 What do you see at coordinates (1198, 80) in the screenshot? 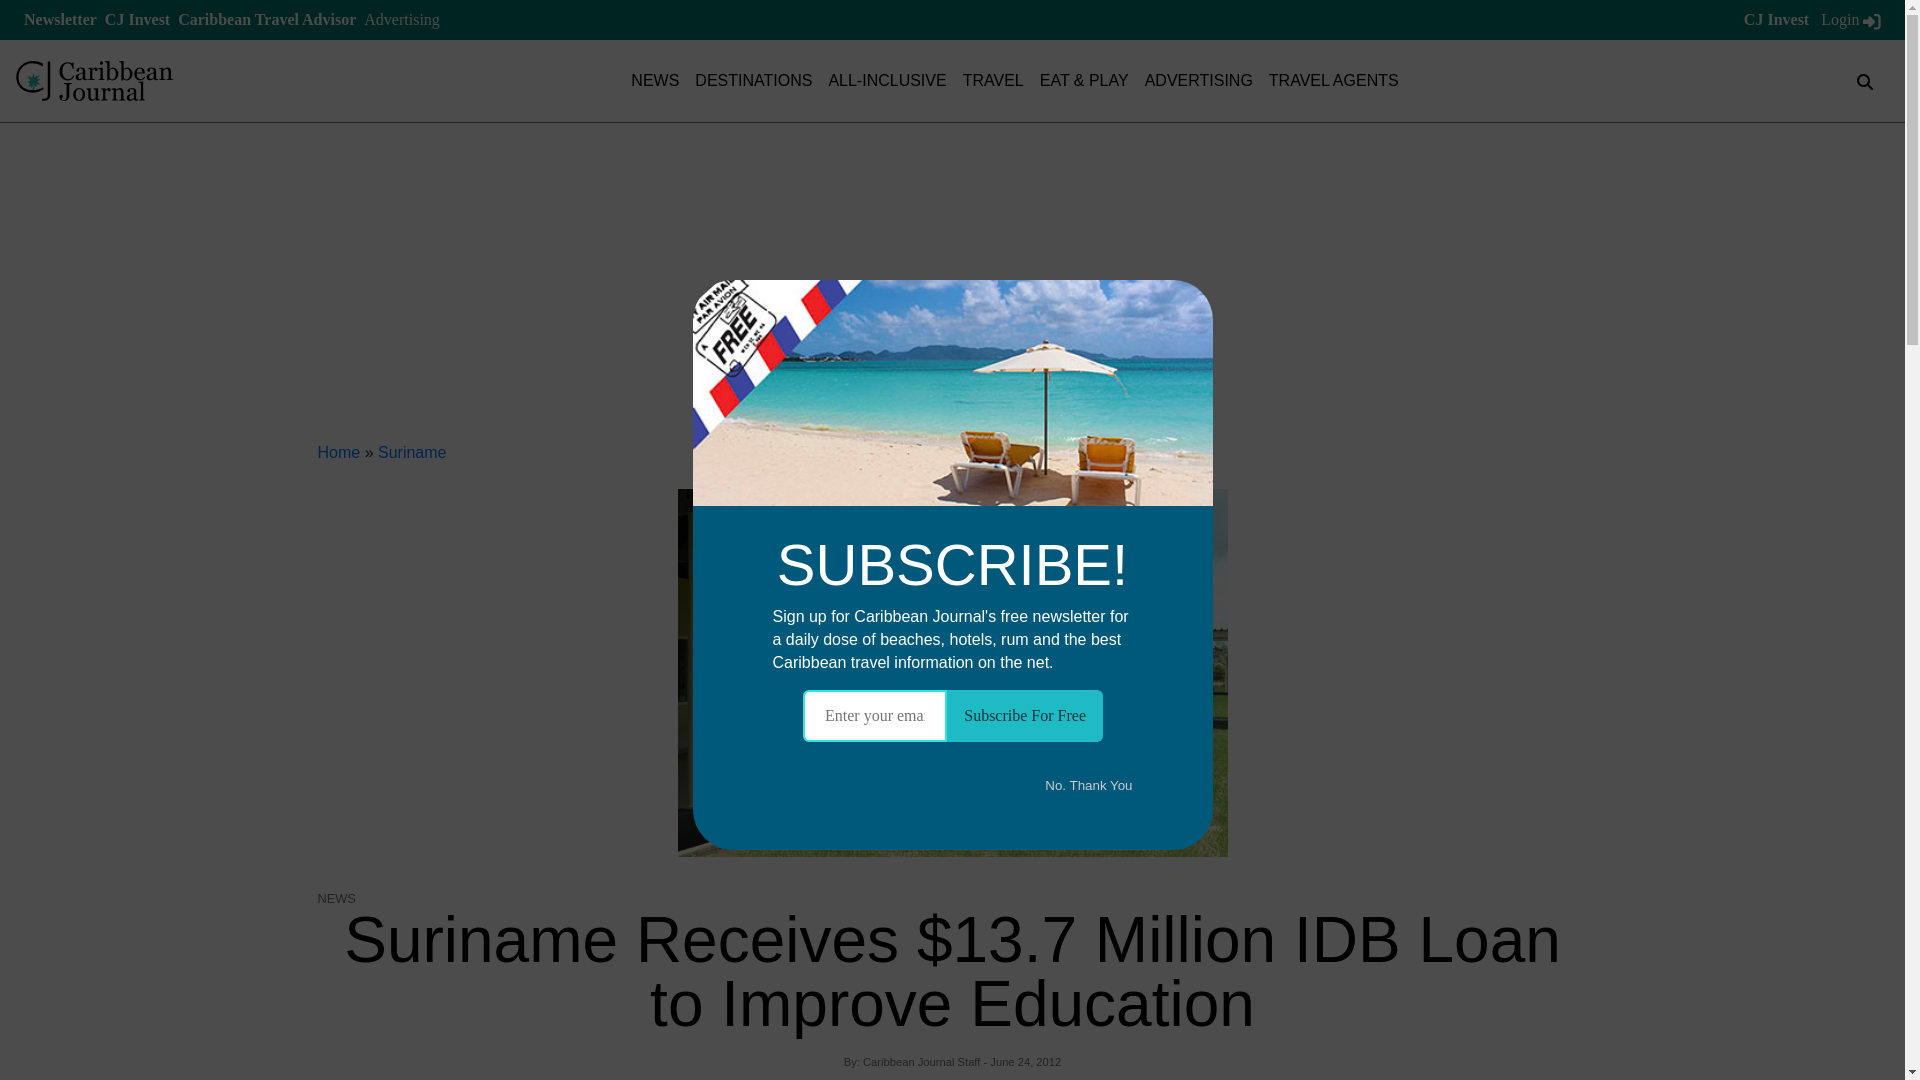
I see `ADVERTISING` at bounding box center [1198, 80].